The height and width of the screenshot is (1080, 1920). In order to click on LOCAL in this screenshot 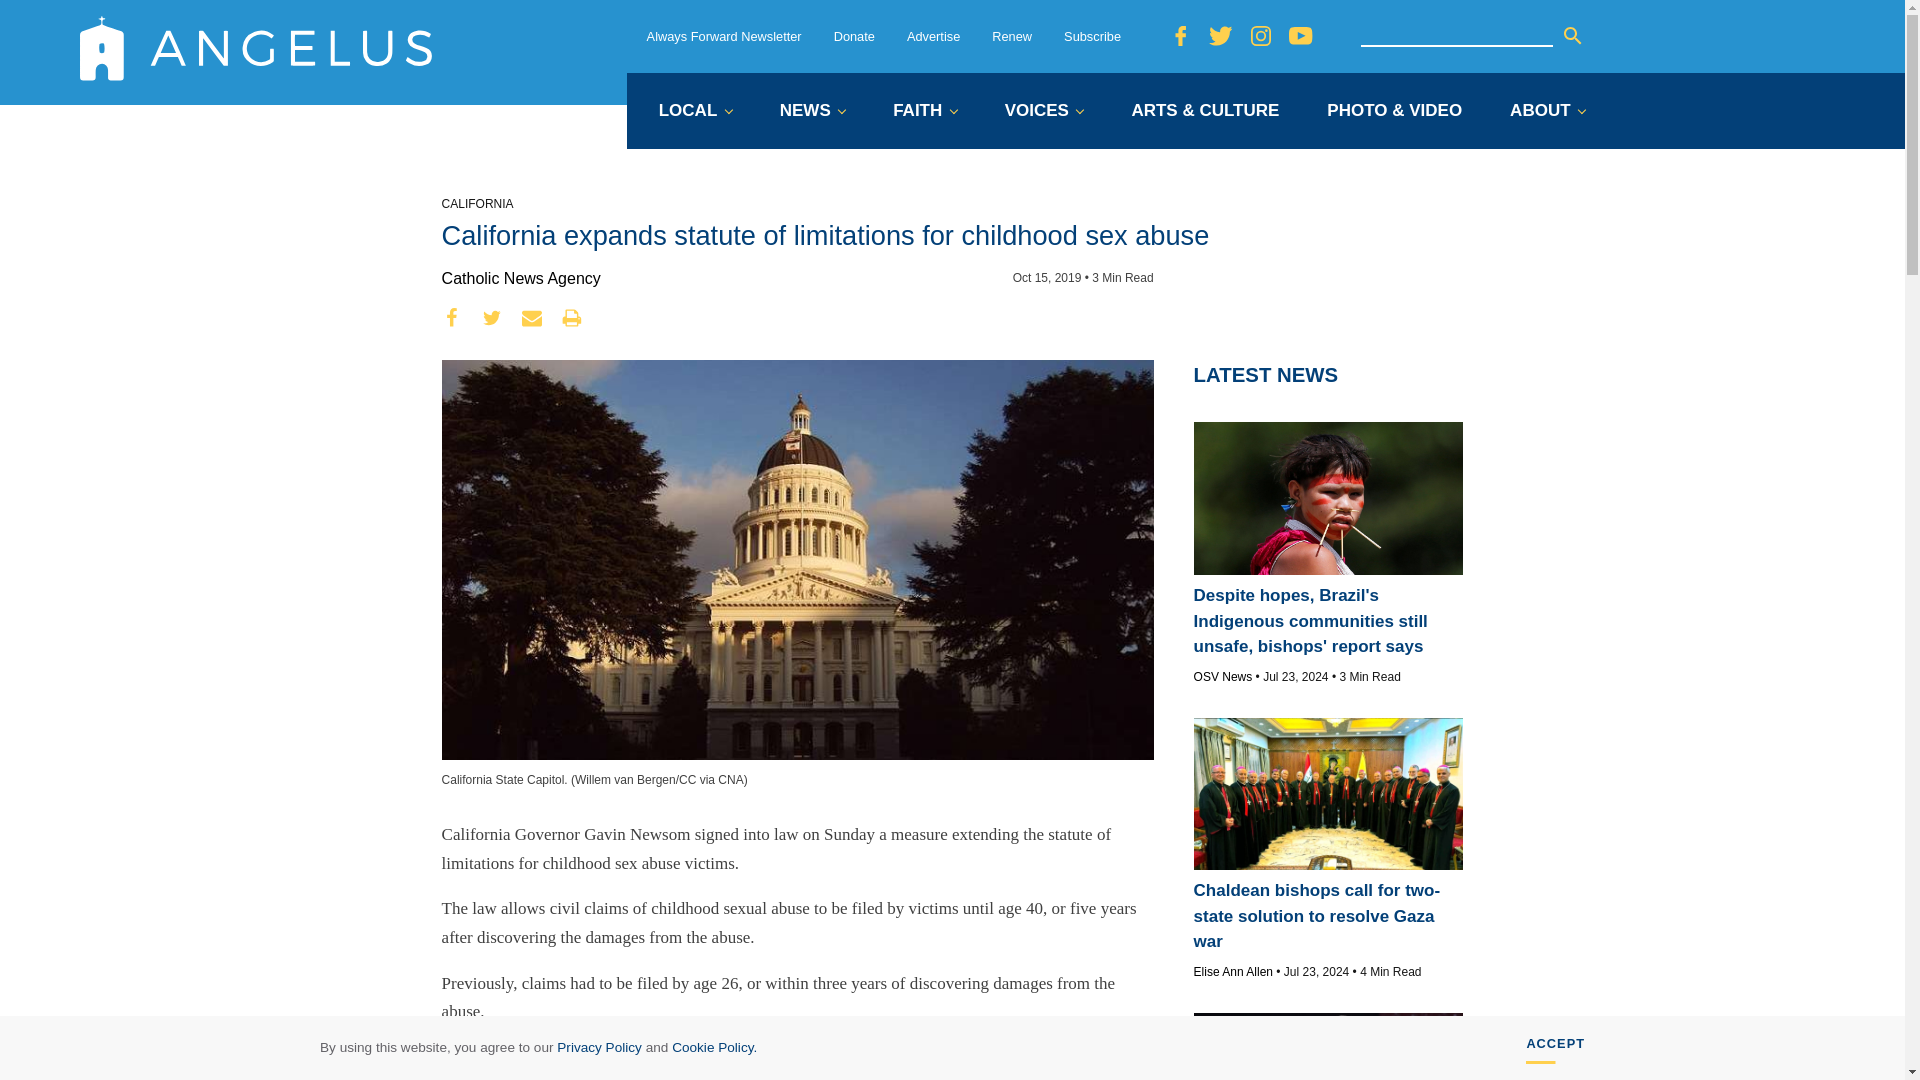, I will do `click(694, 112)`.